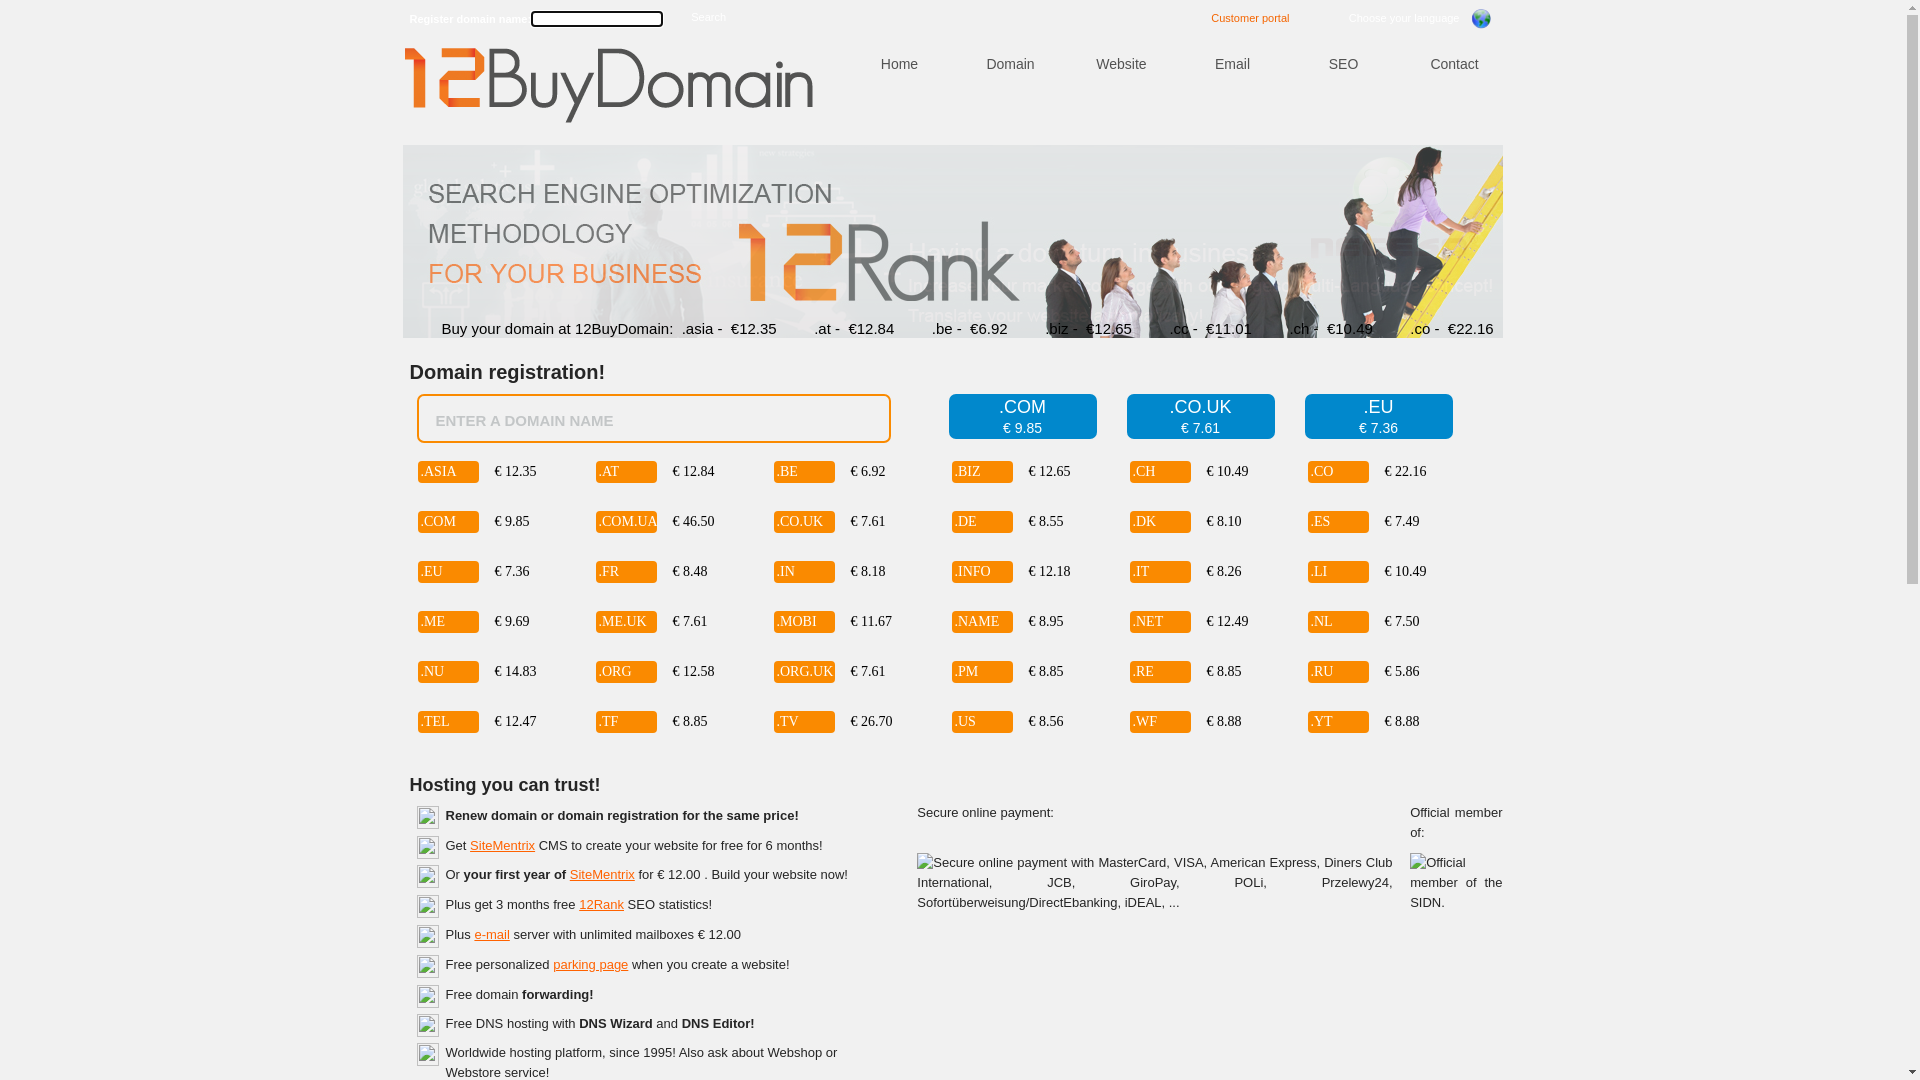 The height and width of the screenshot is (1080, 1920). I want to click on Home, so click(900, 64).